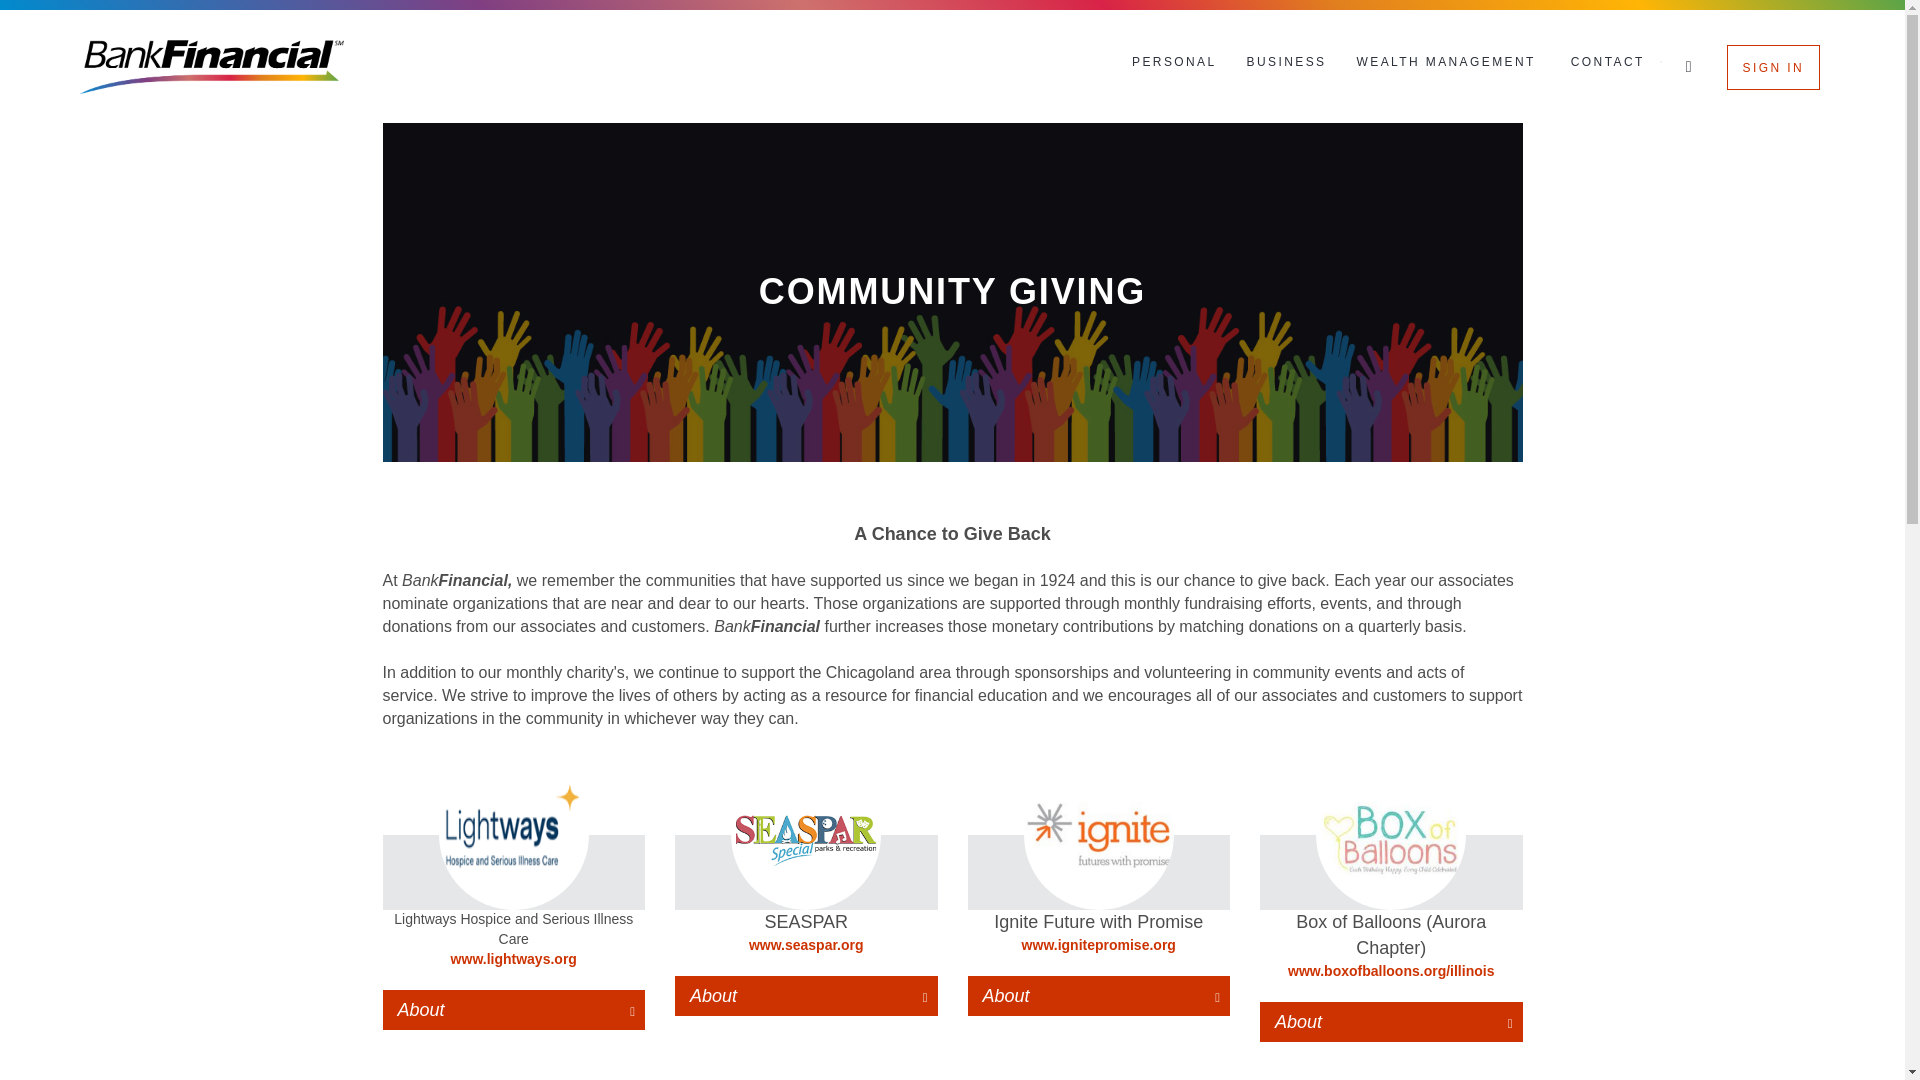 The height and width of the screenshot is (1080, 1920). Describe the element at coordinates (212, 66) in the screenshot. I see `BankFinancial, Orland Park, IL` at that location.